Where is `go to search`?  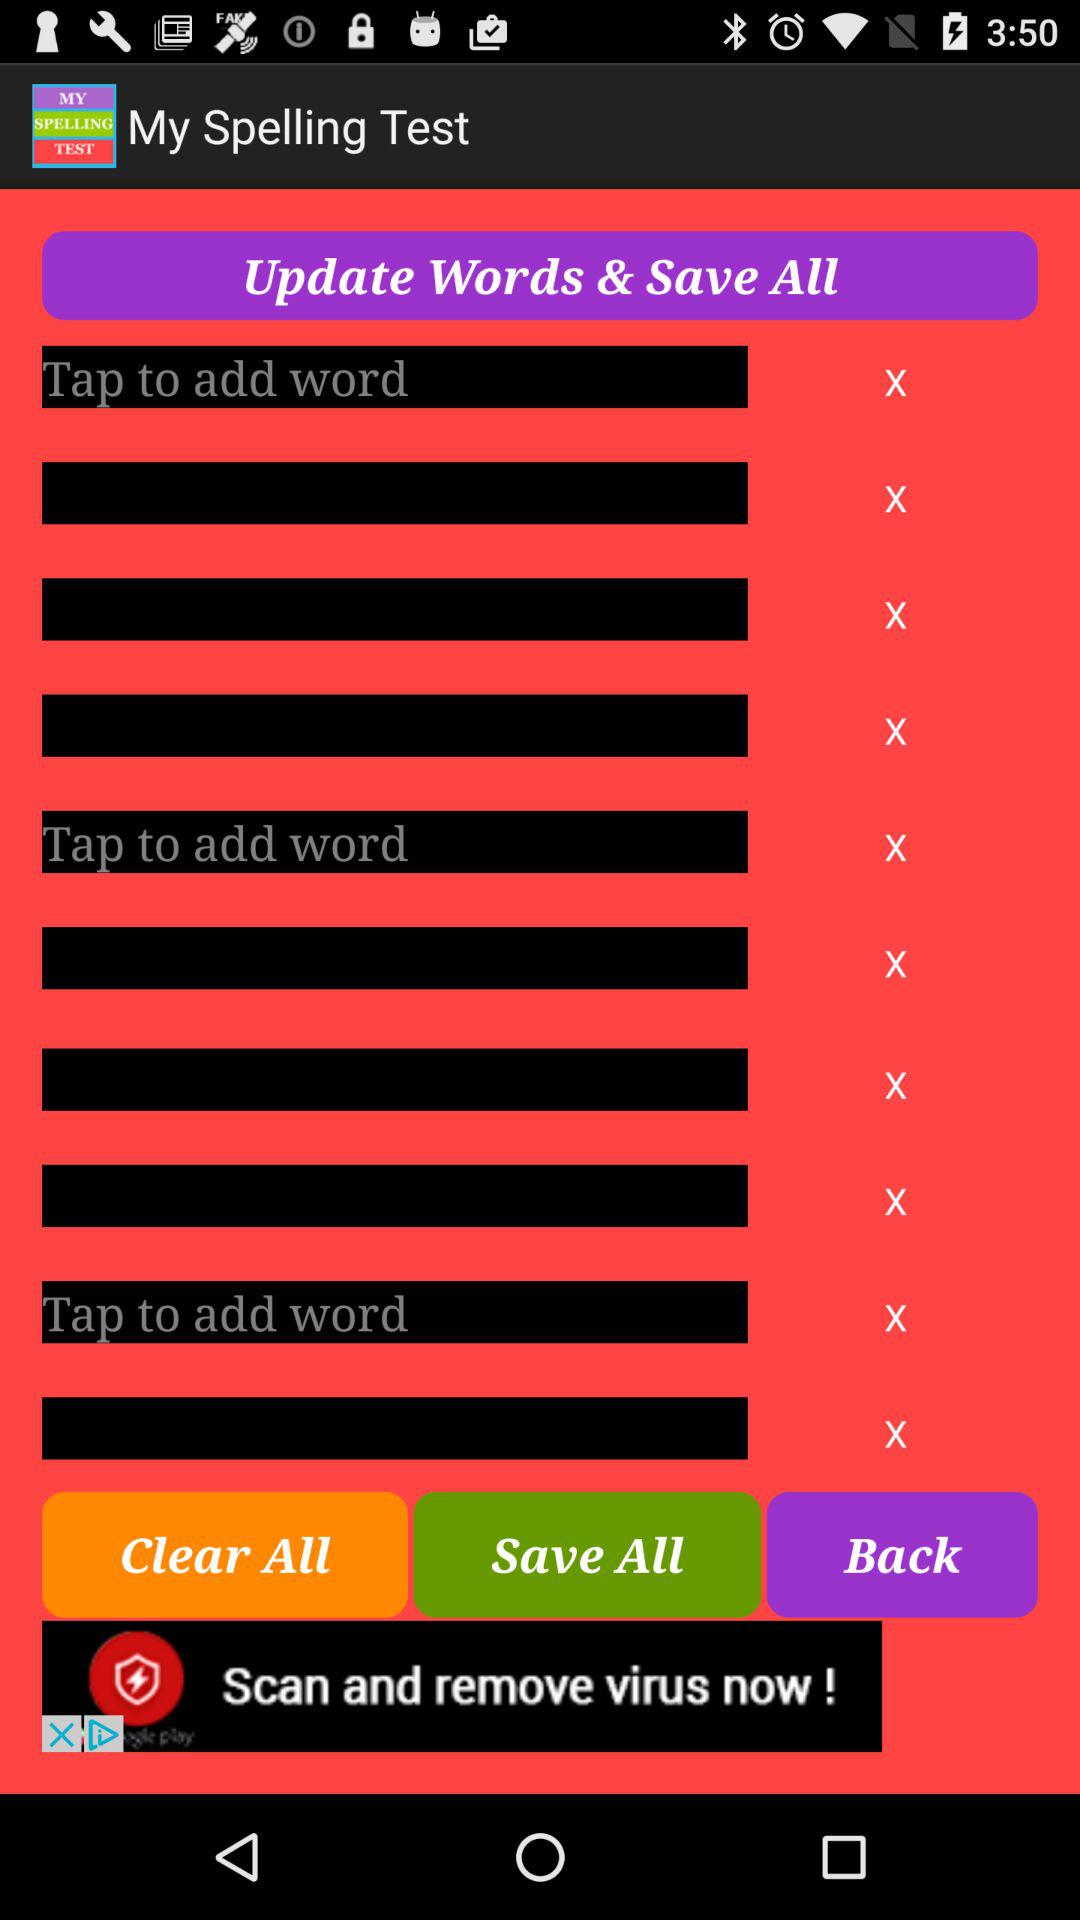
go to search is located at coordinates (394, 1312).